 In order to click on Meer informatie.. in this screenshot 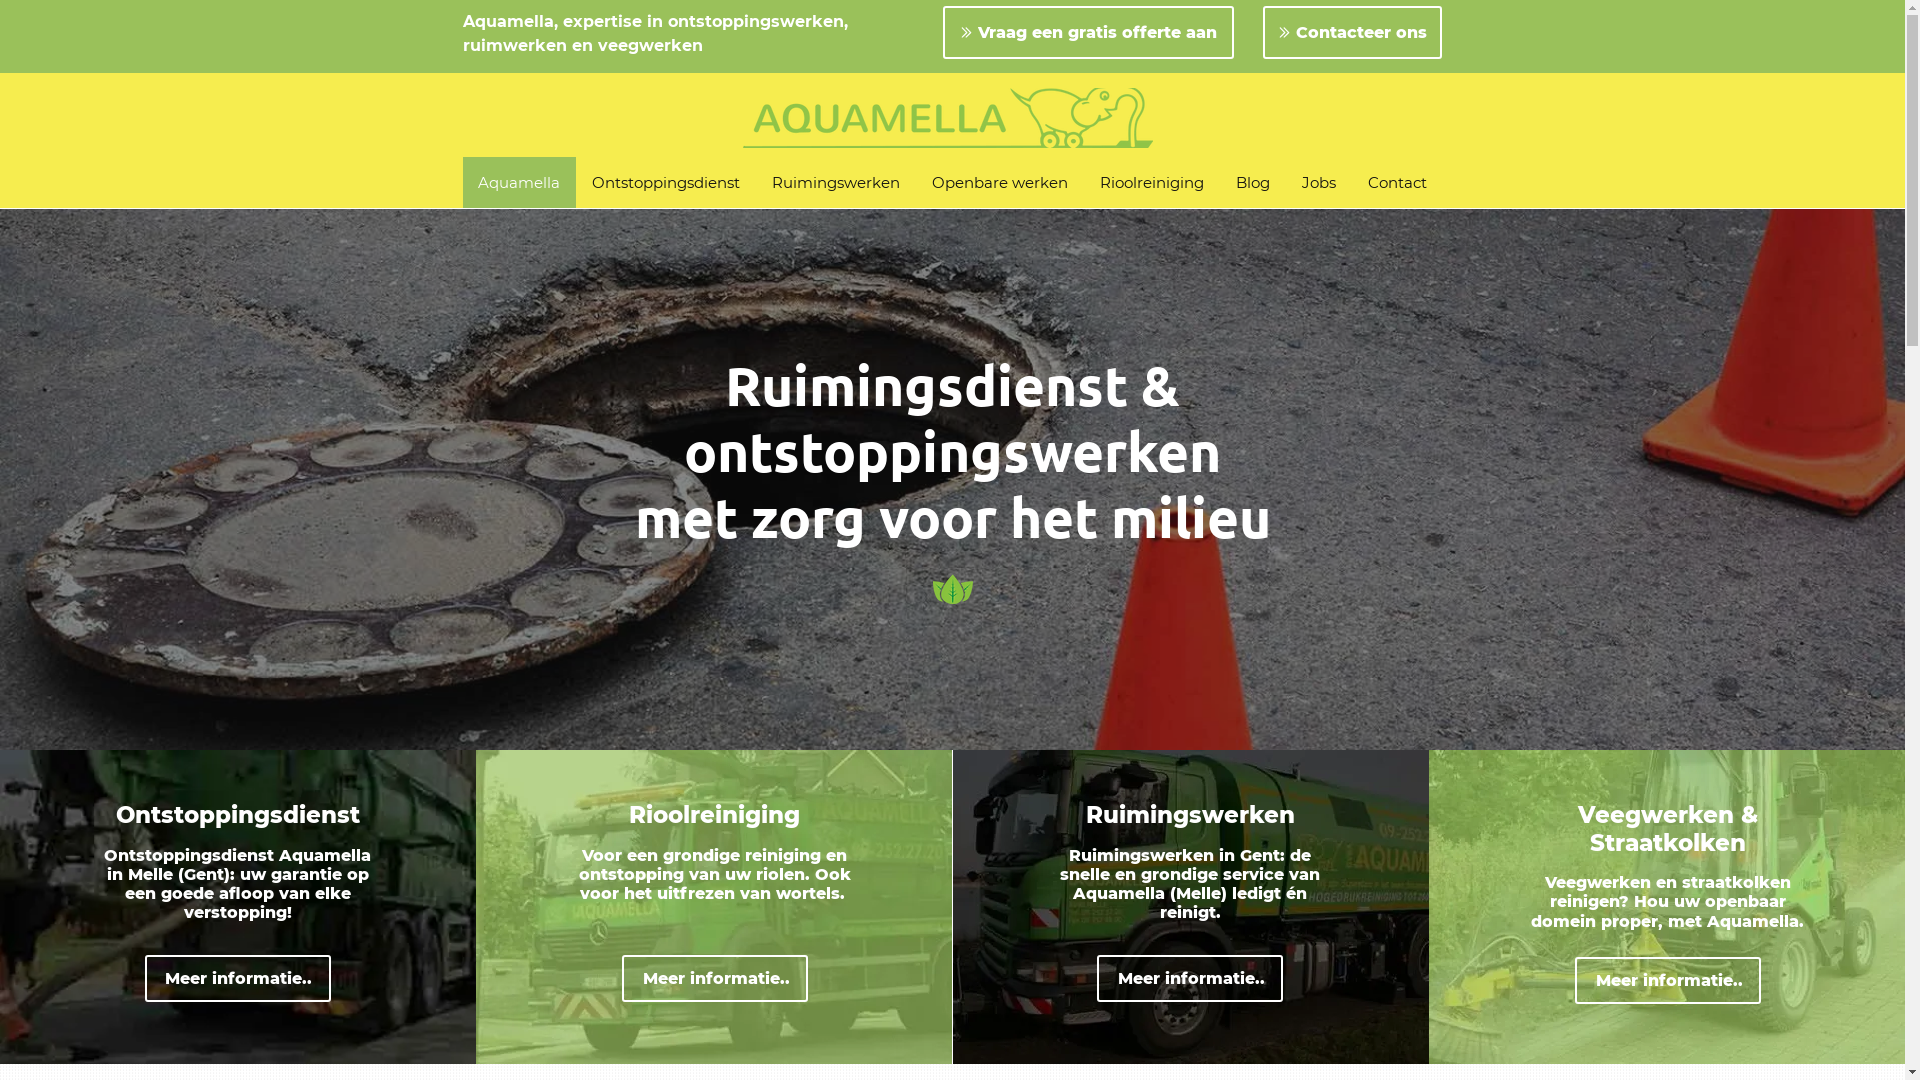, I will do `click(238, 978)`.